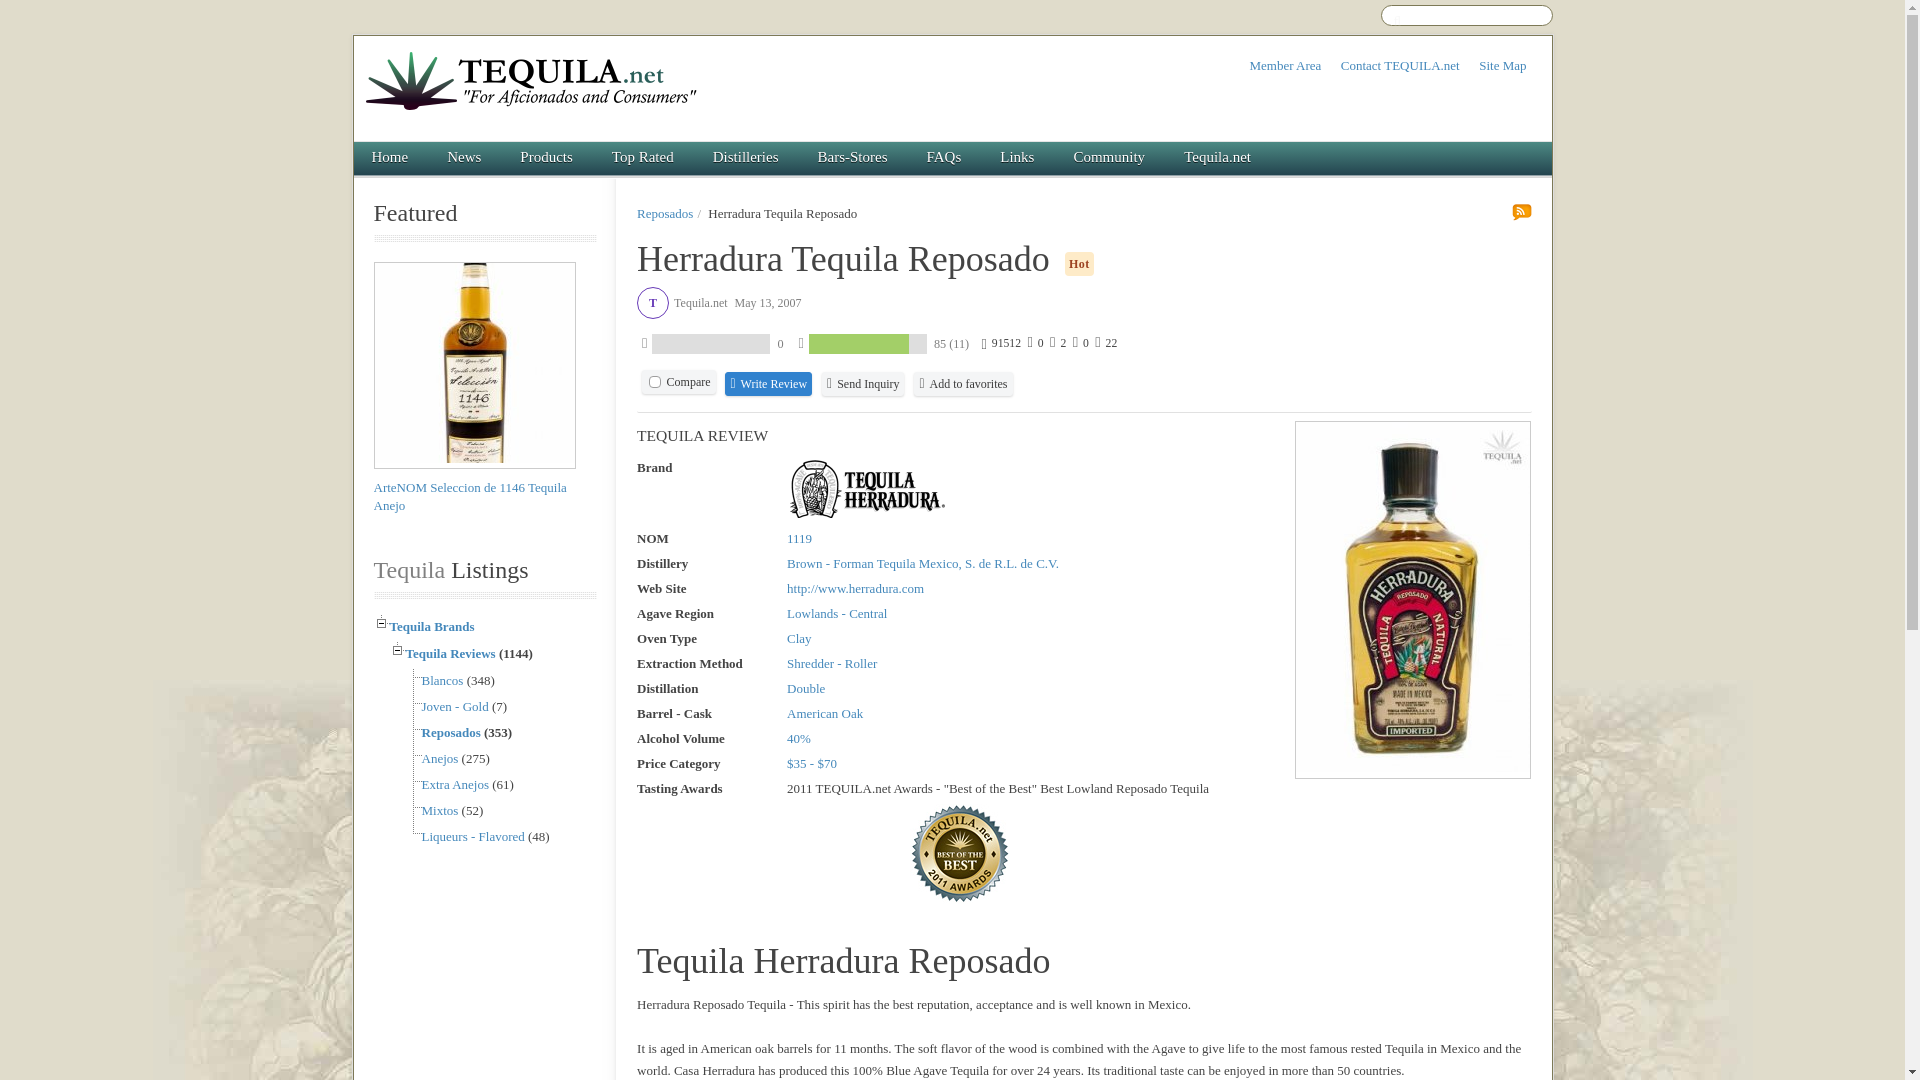 The width and height of the screenshot is (1920, 1080). Describe the element at coordinates (960, 853) in the screenshot. I see `2011 TEQUILA.net Awards - Best of the Best` at that location.